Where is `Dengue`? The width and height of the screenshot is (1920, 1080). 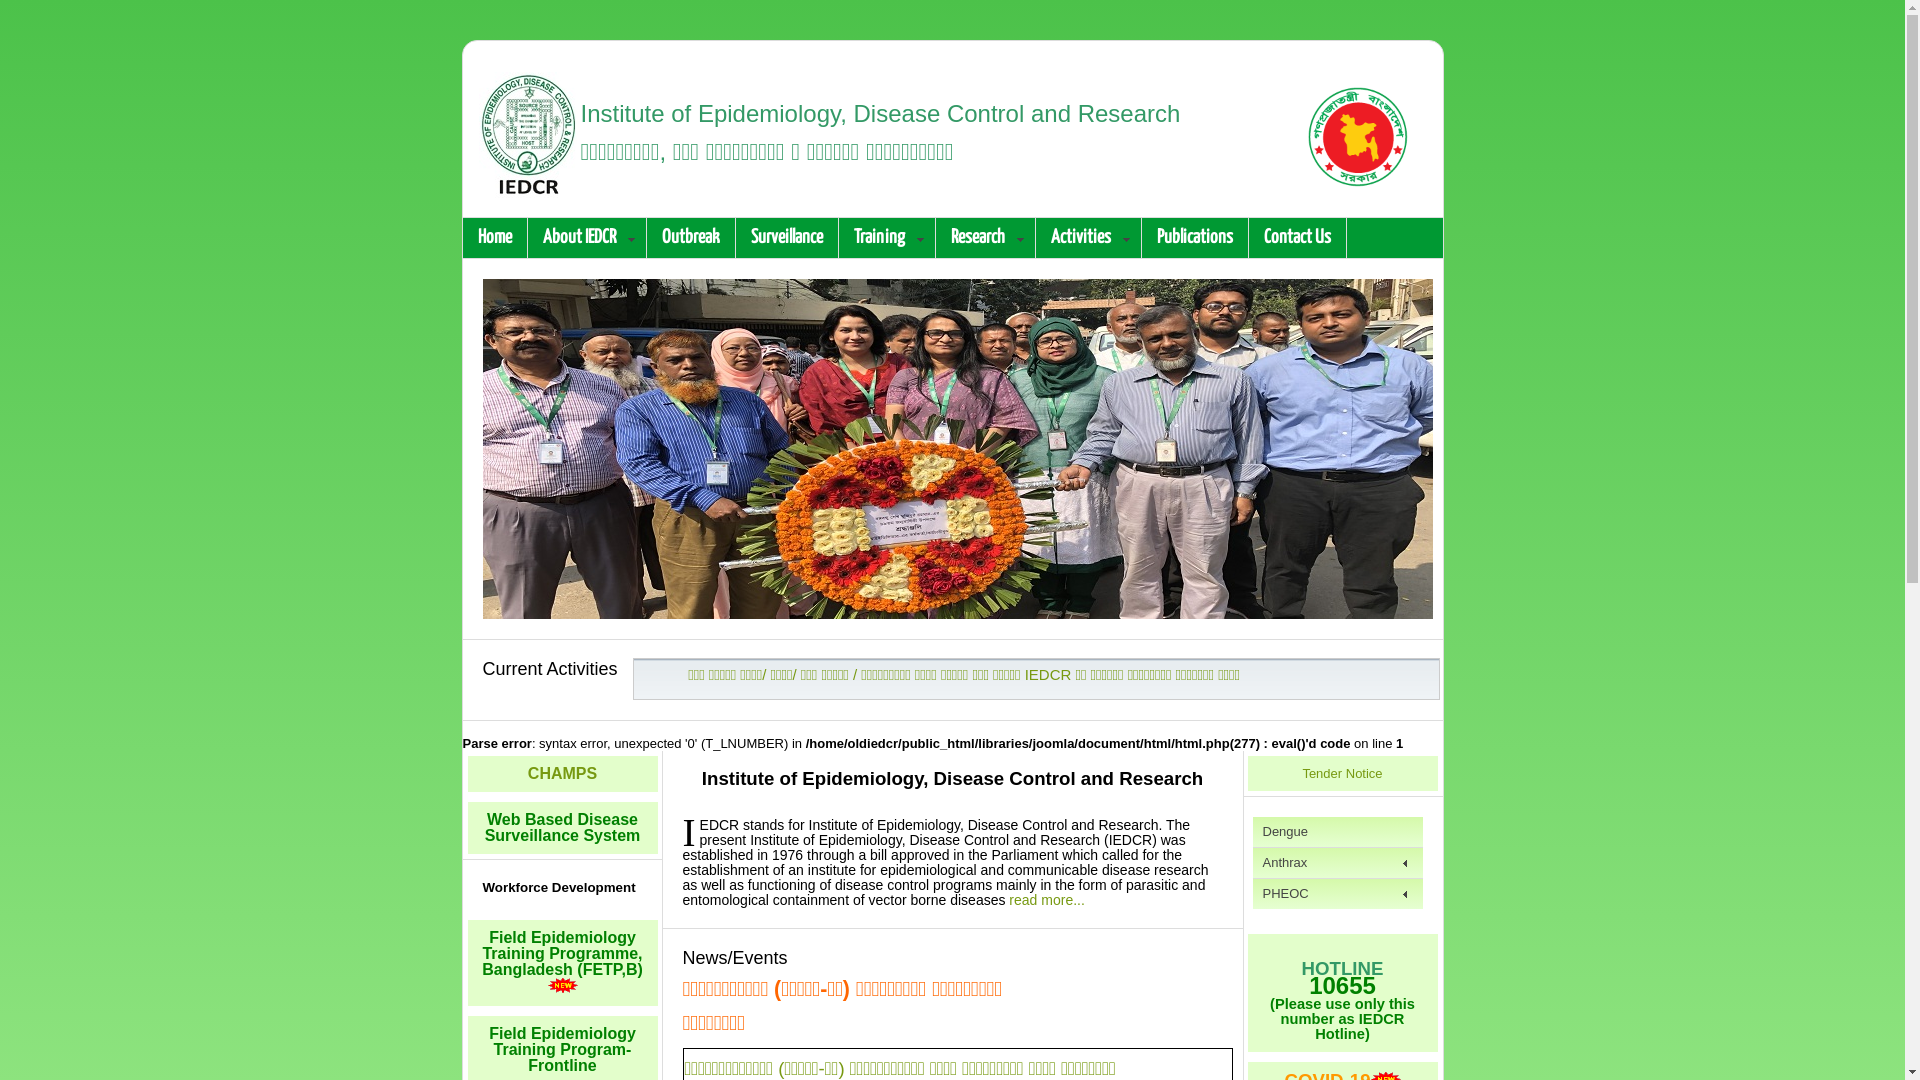
Dengue is located at coordinates (1337, 832).